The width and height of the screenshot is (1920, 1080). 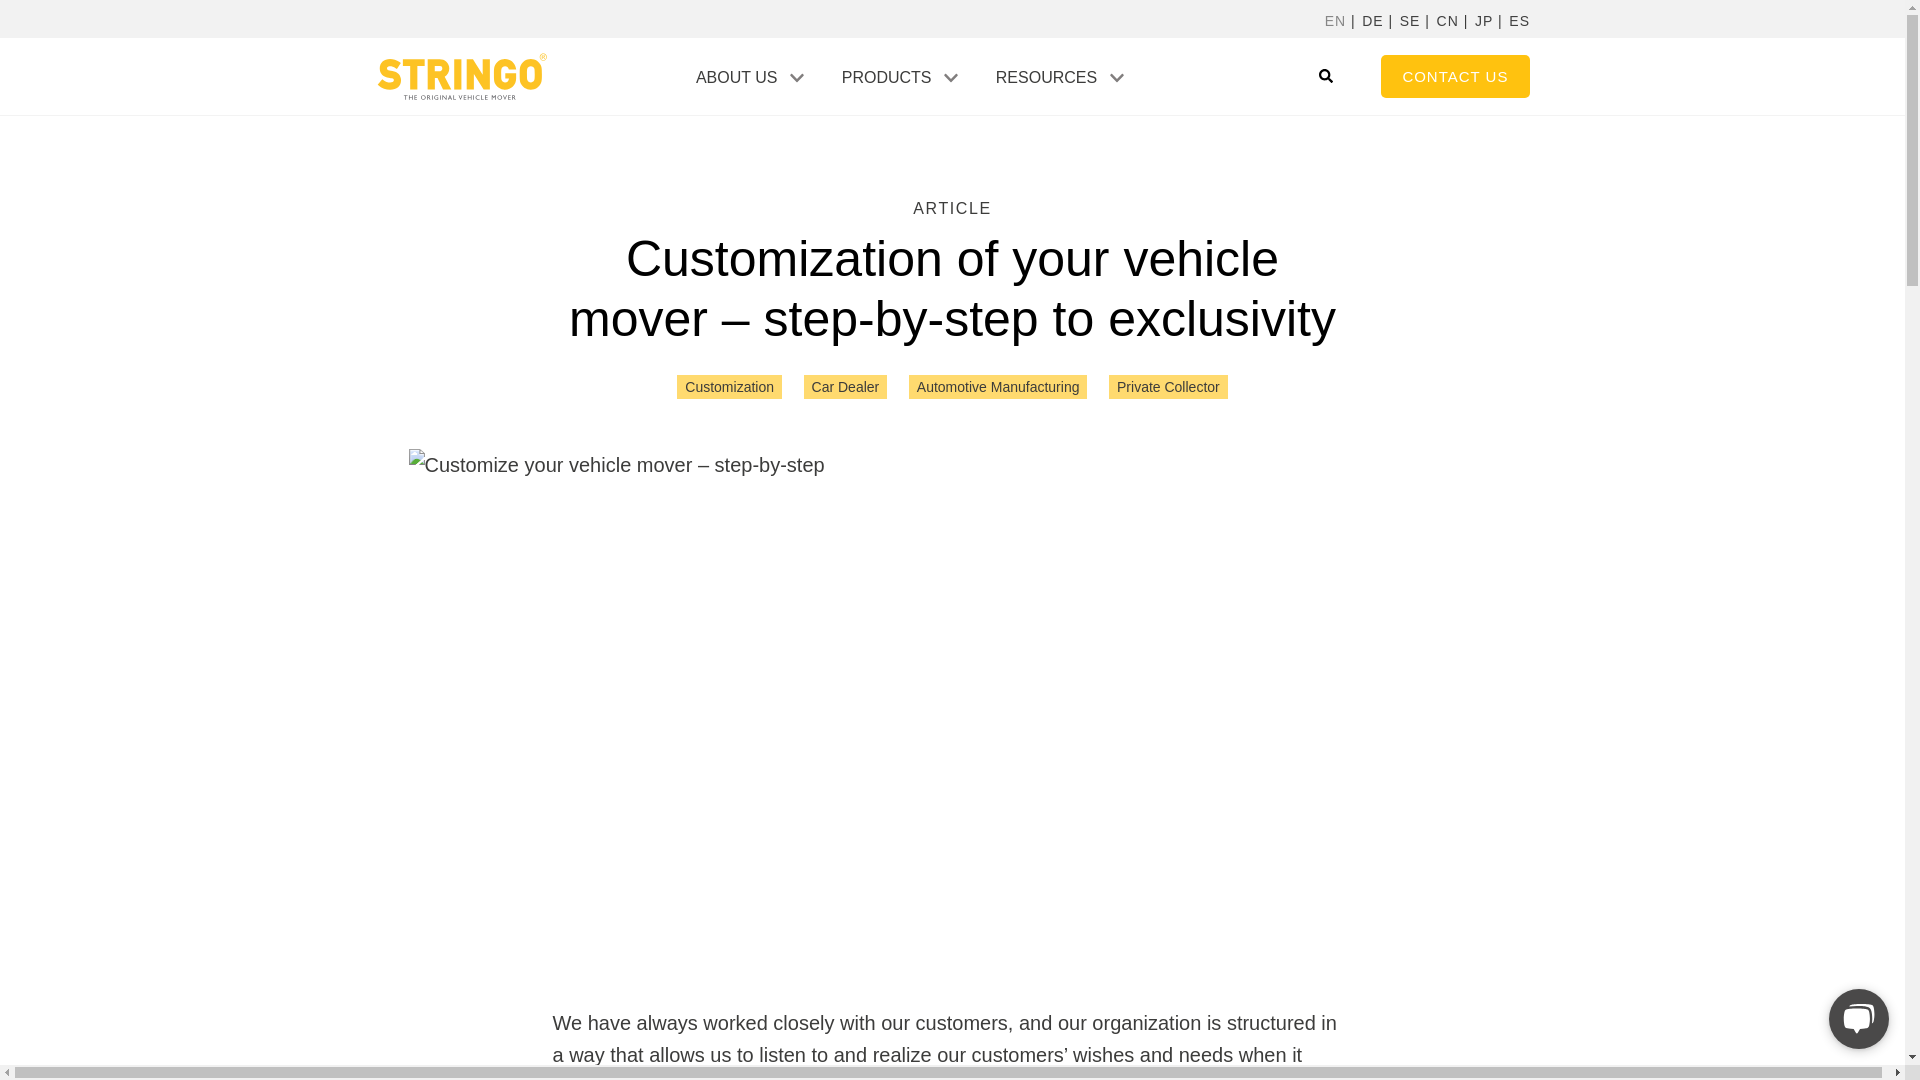 What do you see at coordinates (736, 78) in the screenshot?
I see `ABOUT US` at bounding box center [736, 78].